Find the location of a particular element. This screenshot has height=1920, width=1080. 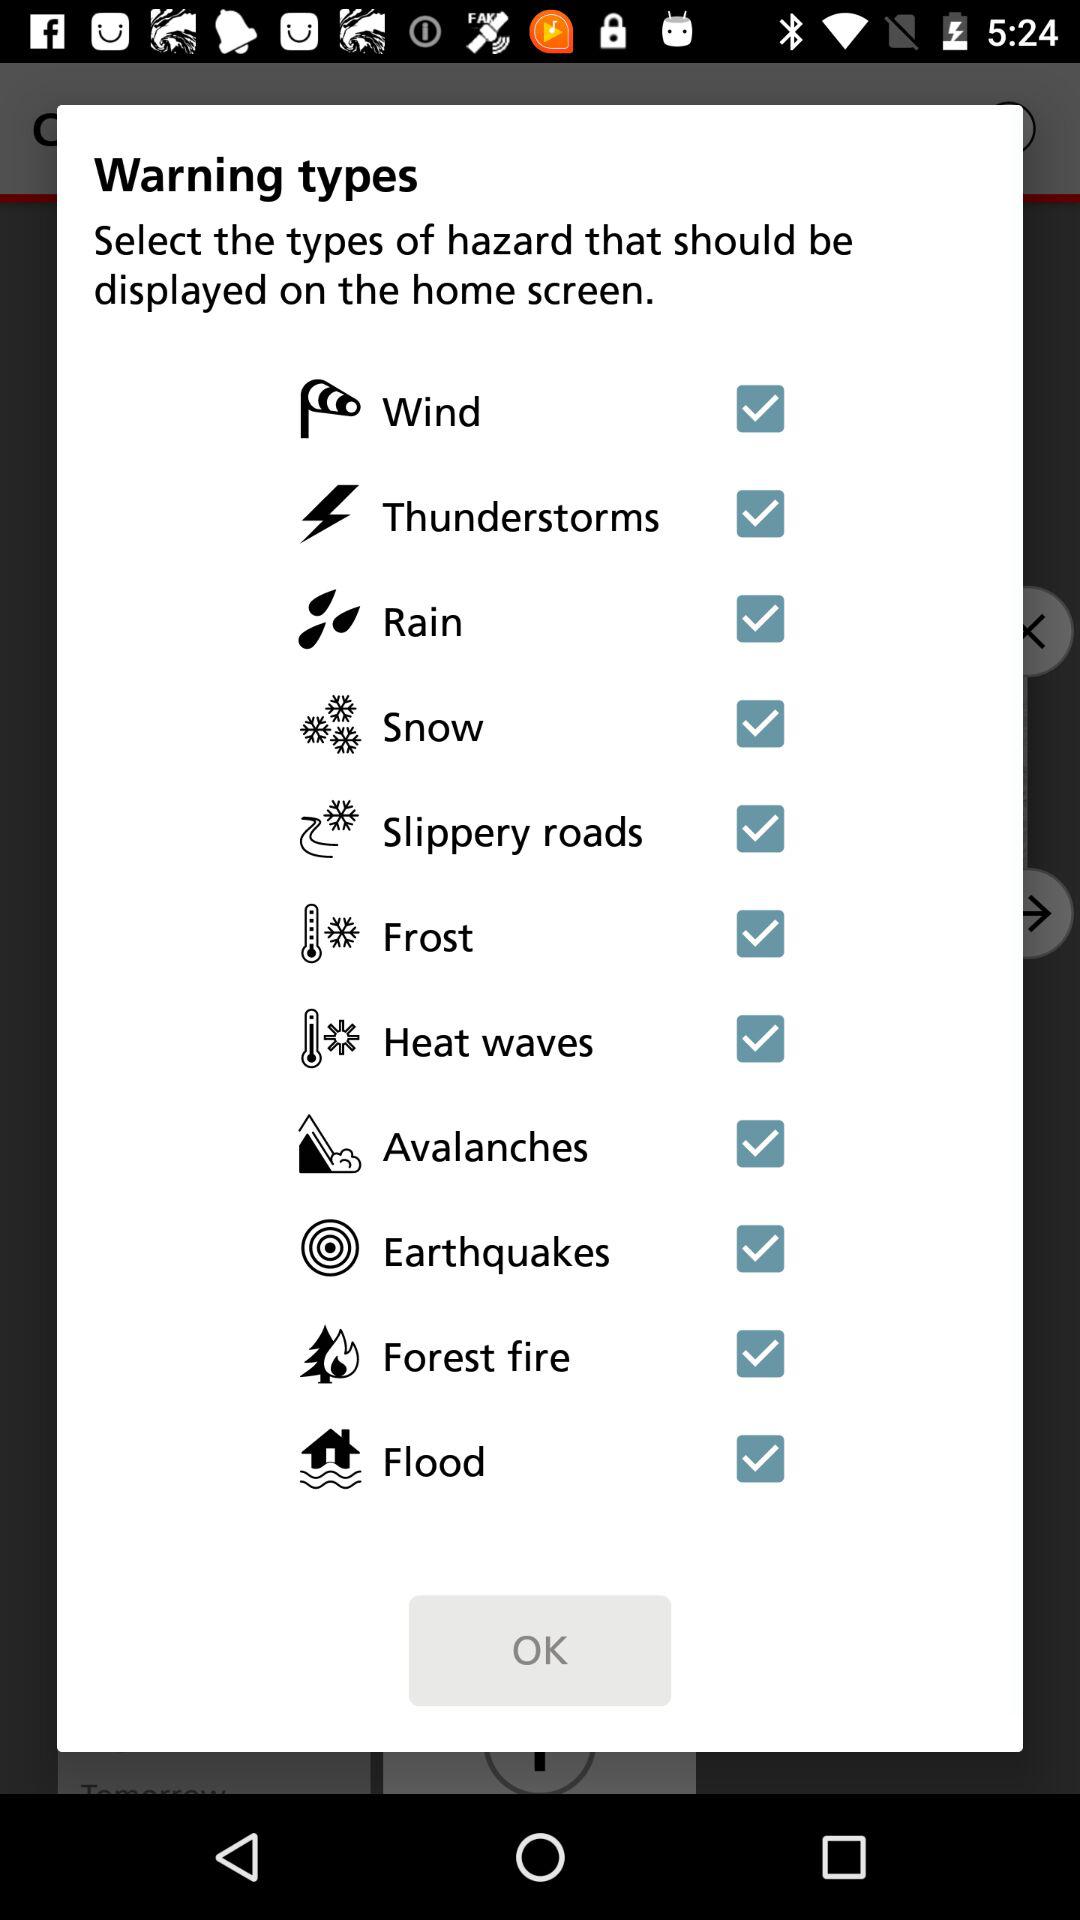

deselect option is located at coordinates (760, 618).